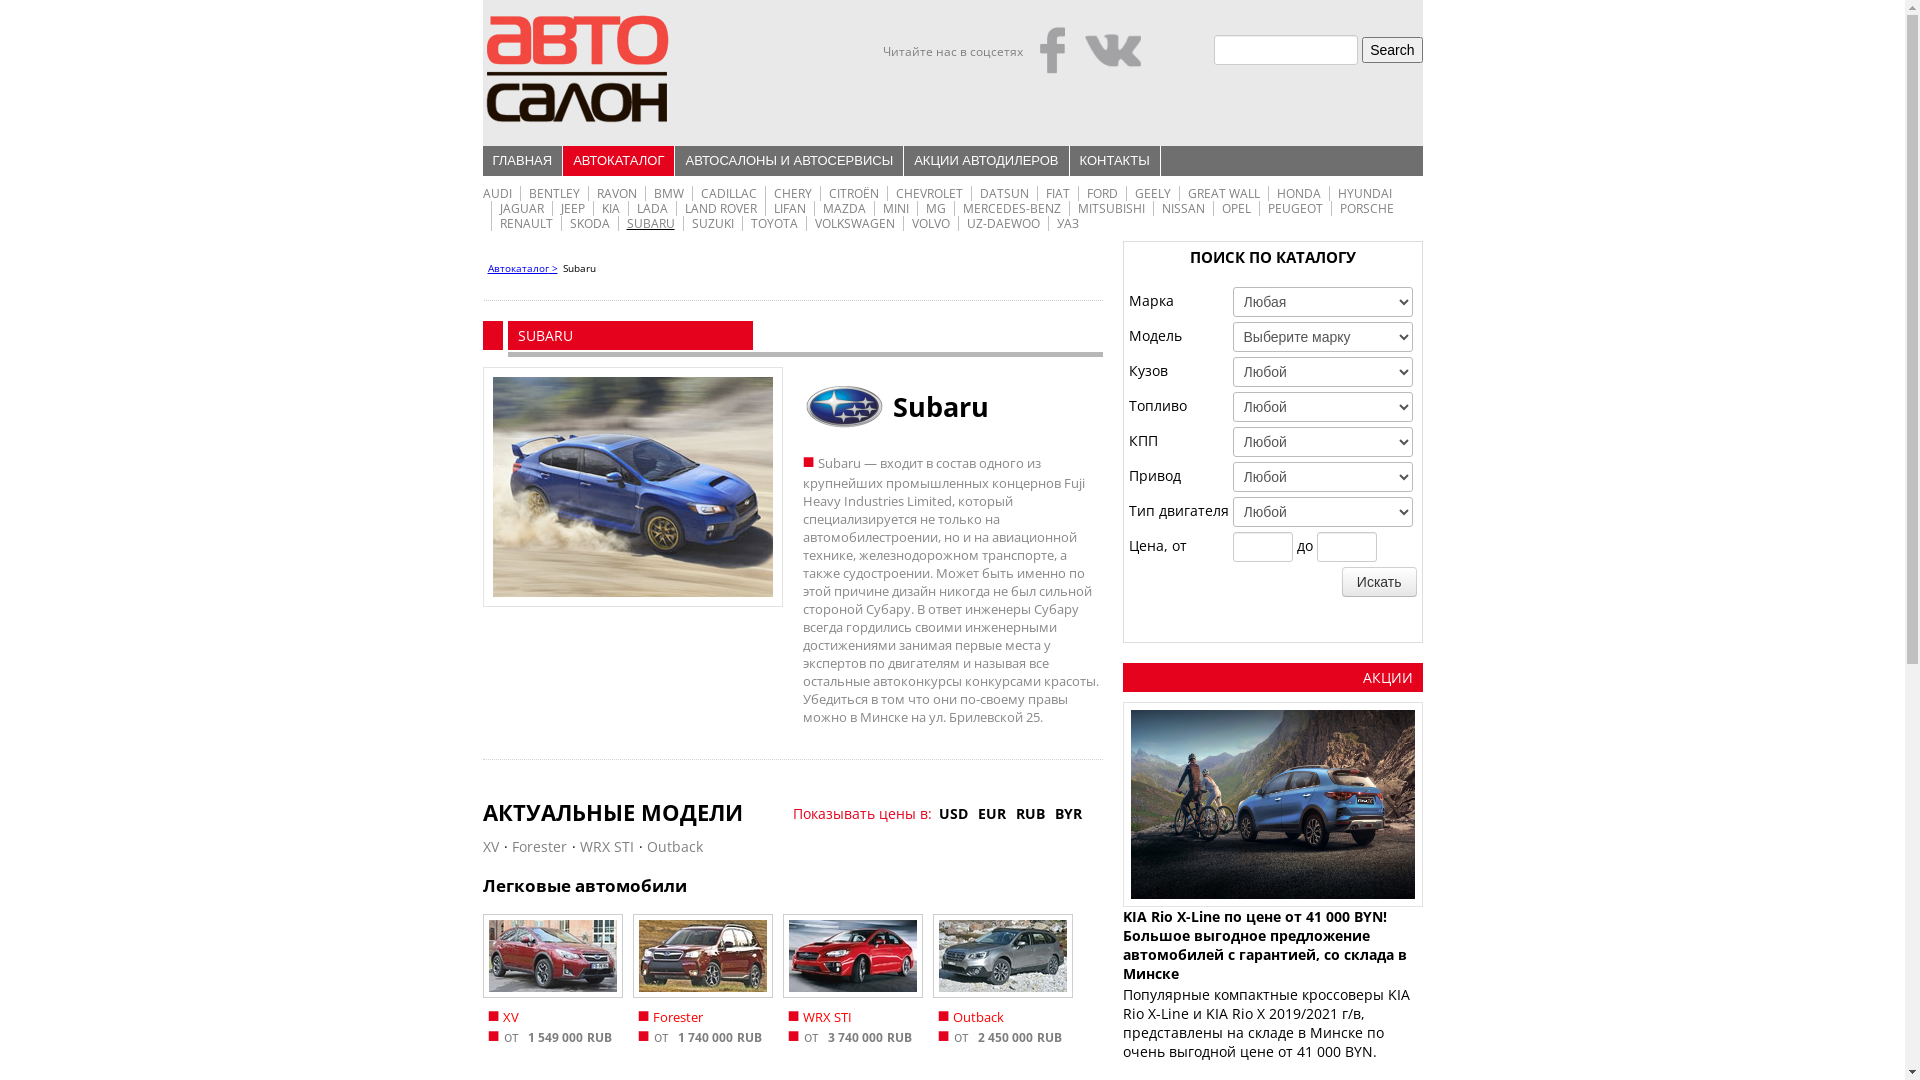  Describe the element at coordinates (526, 224) in the screenshot. I see `RENAULT` at that location.